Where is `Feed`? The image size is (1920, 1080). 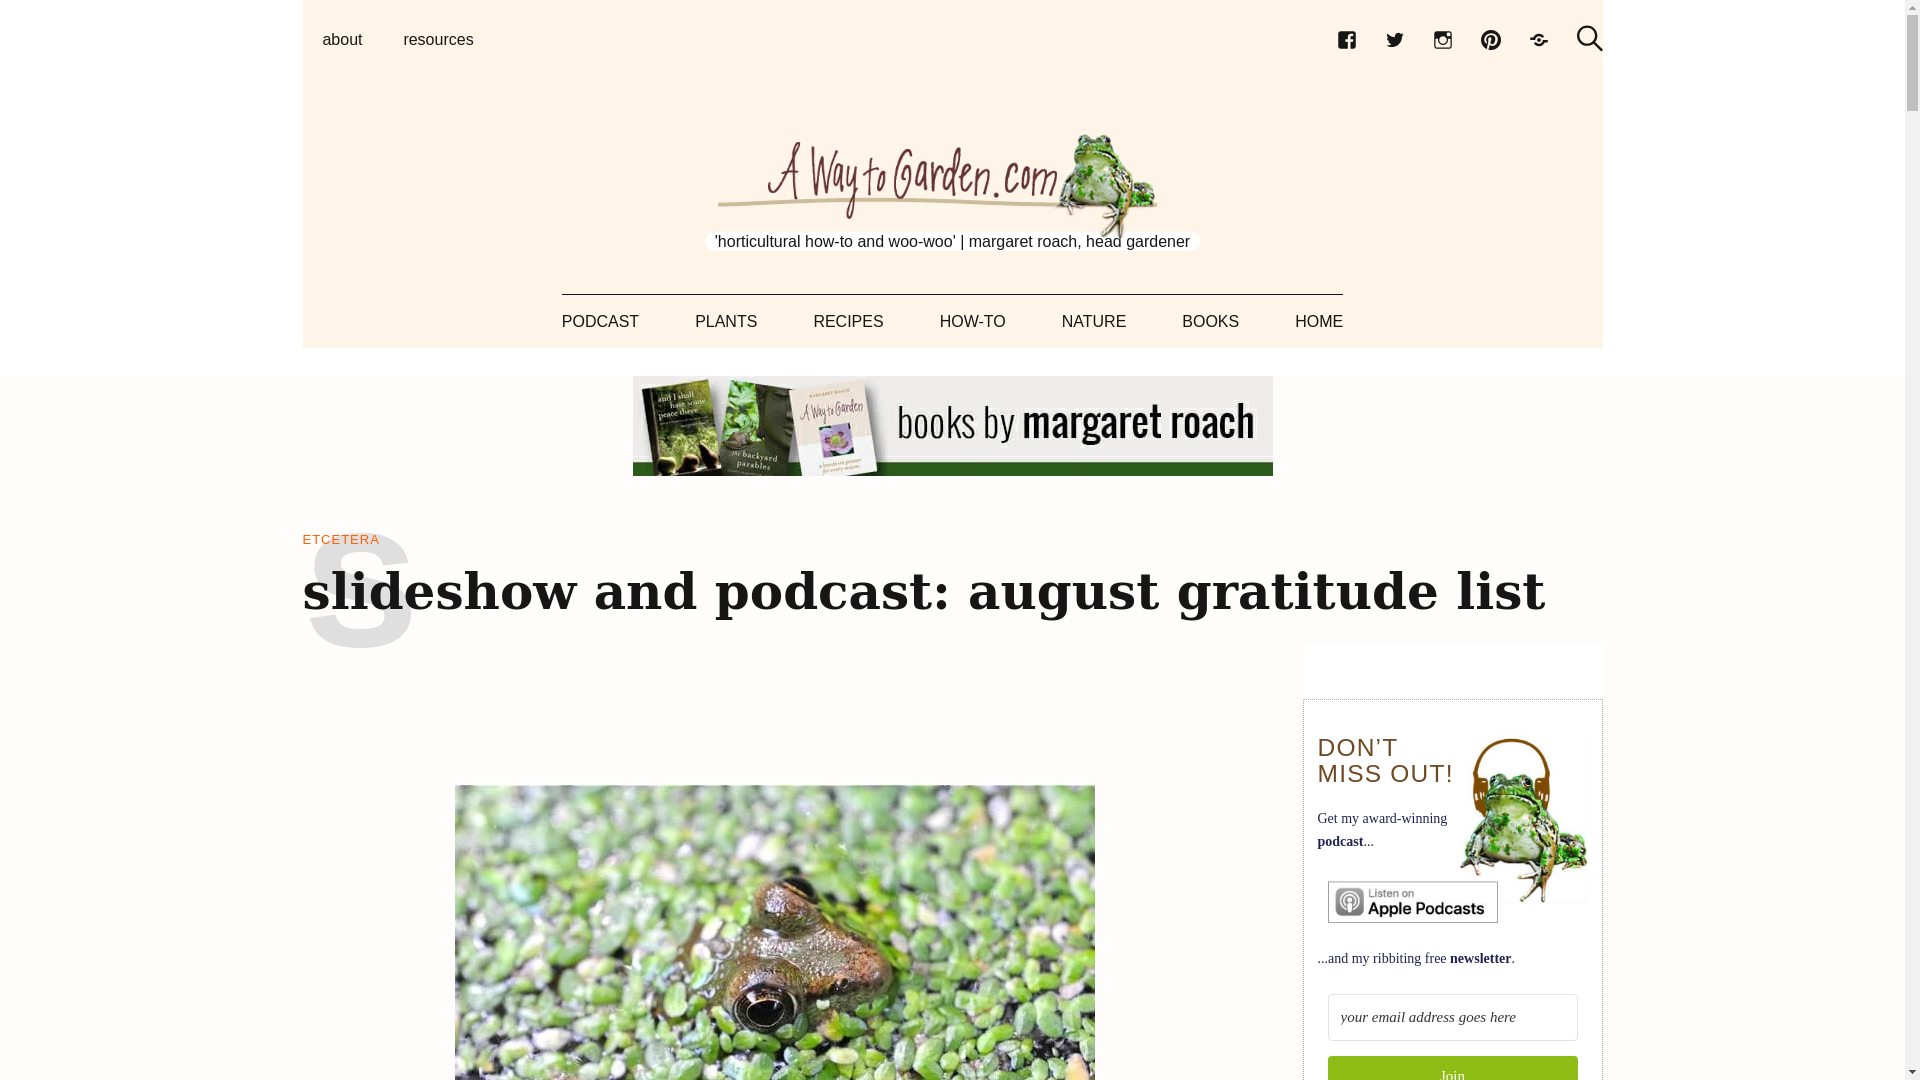
Feed is located at coordinates (1538, 40).